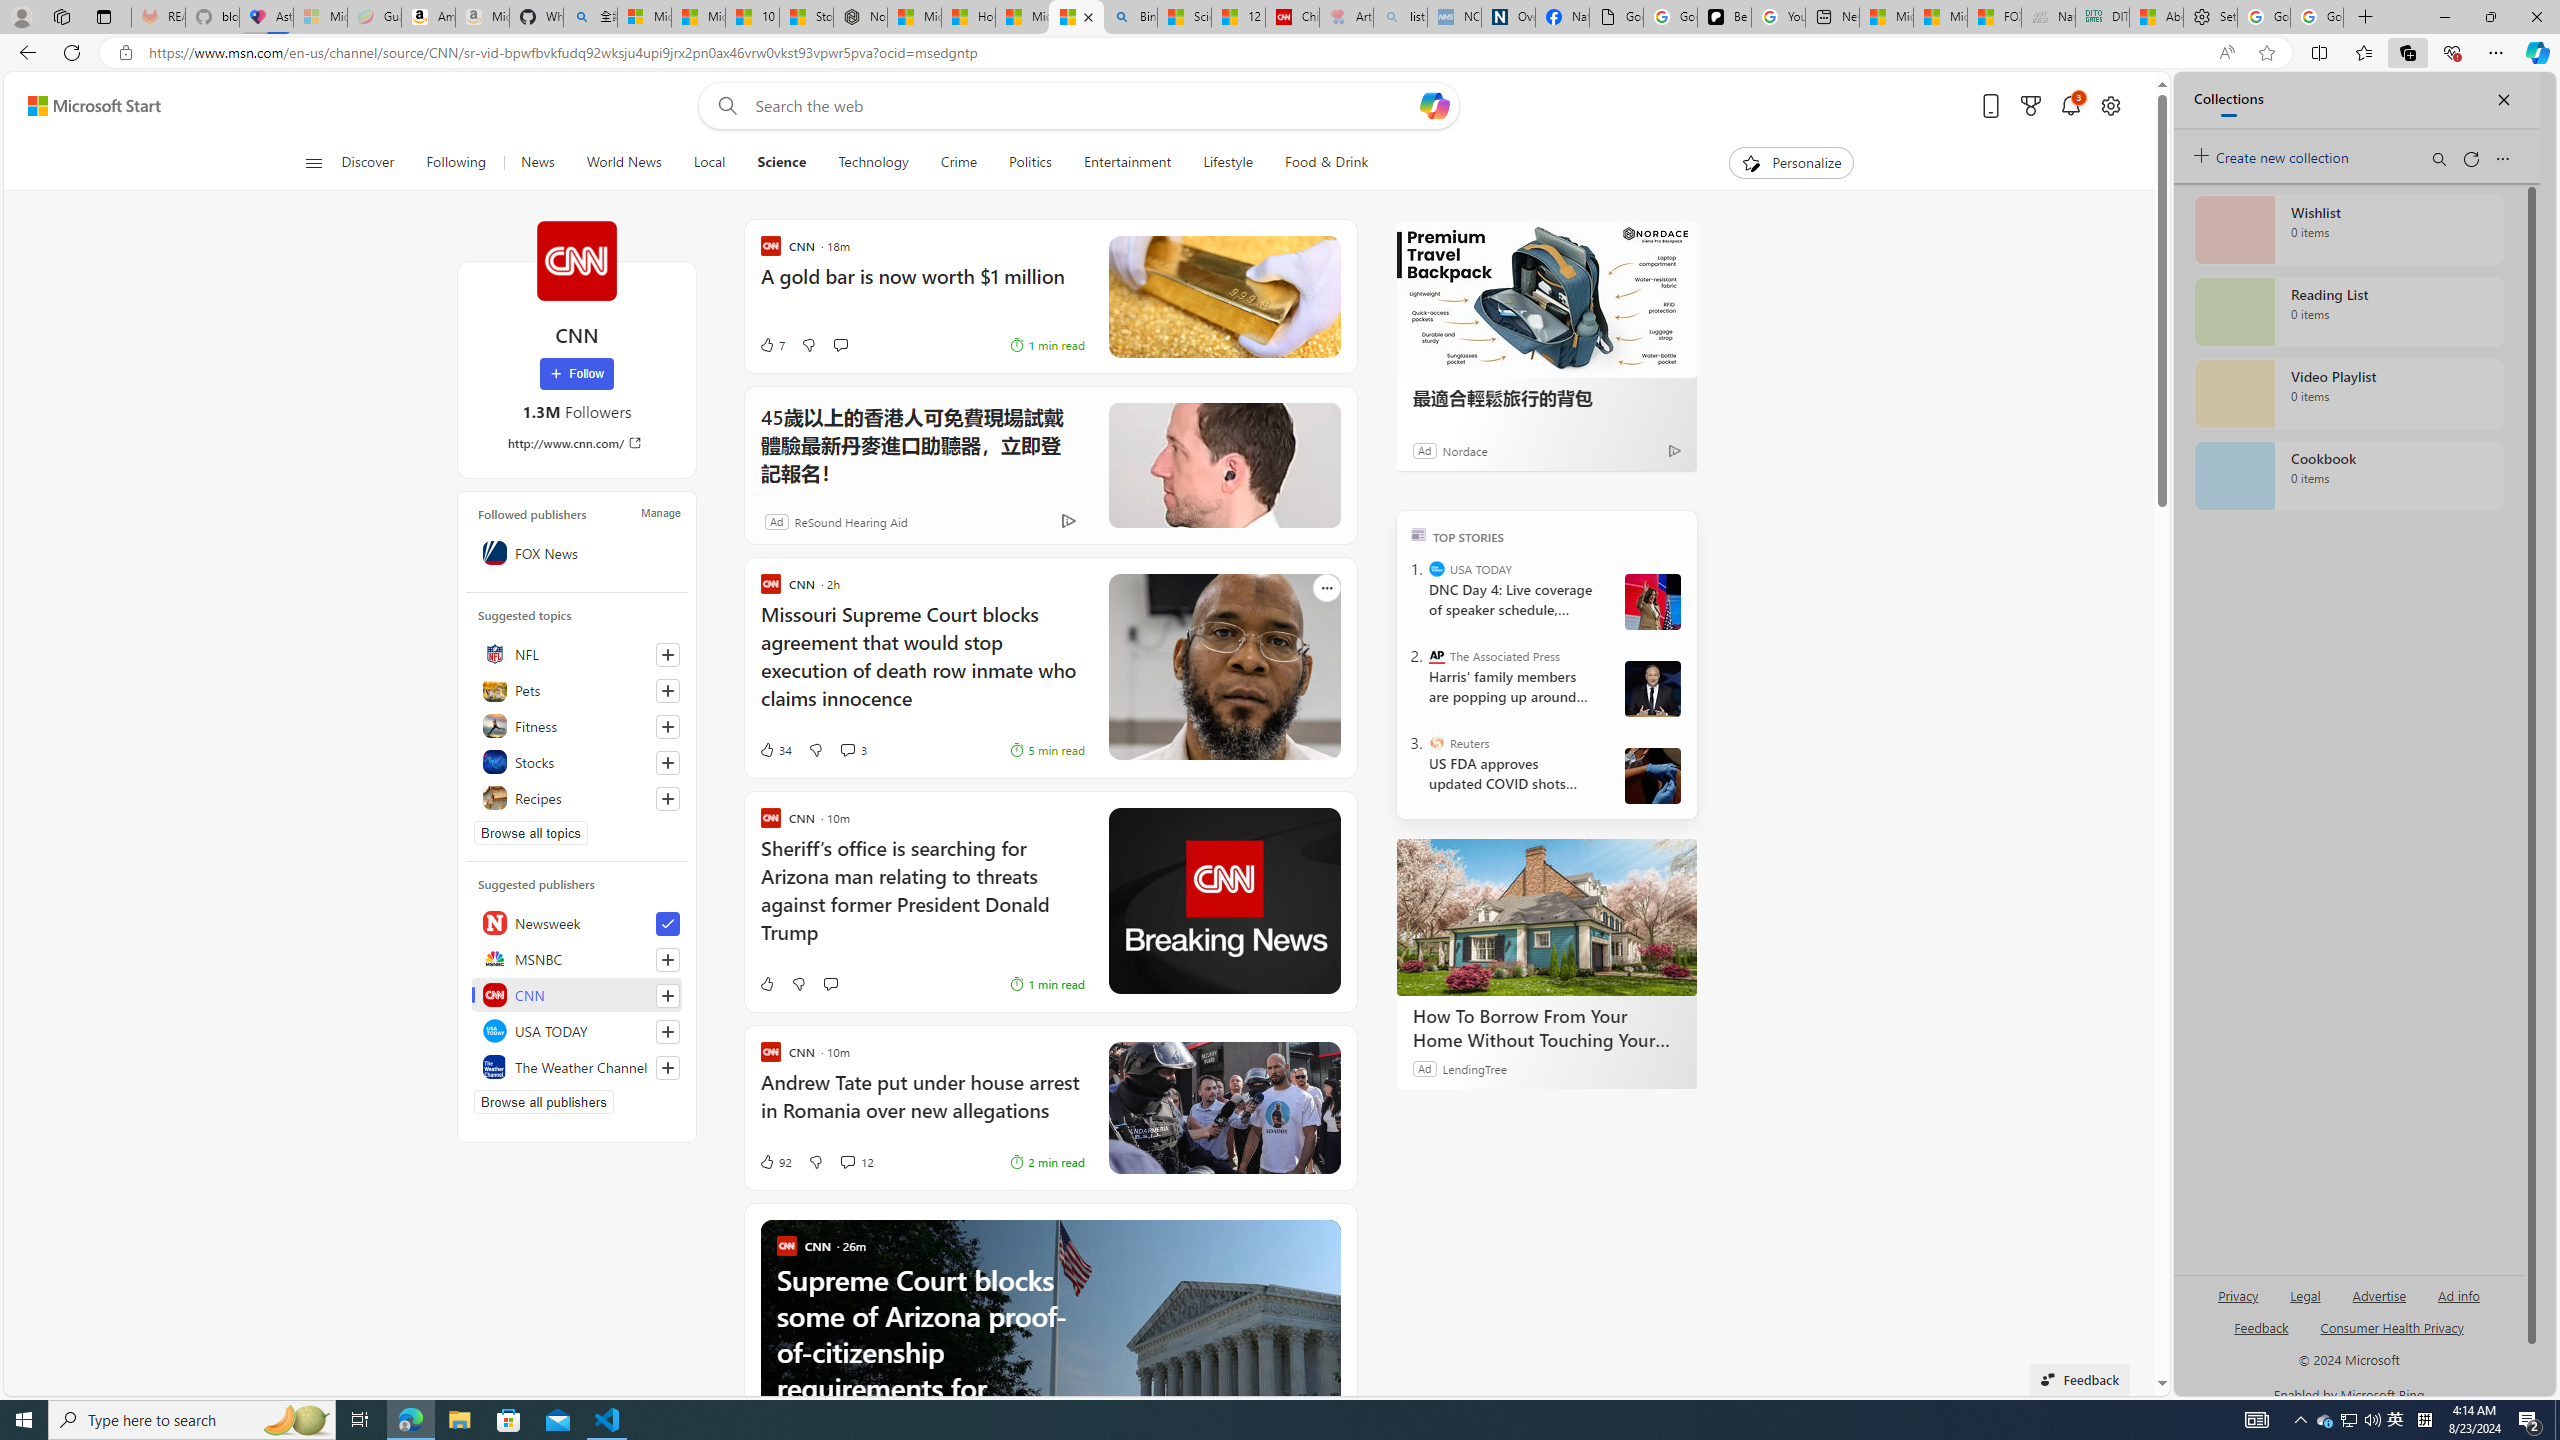  I want to click on http://www.cnn.com/, so click(577, 442).